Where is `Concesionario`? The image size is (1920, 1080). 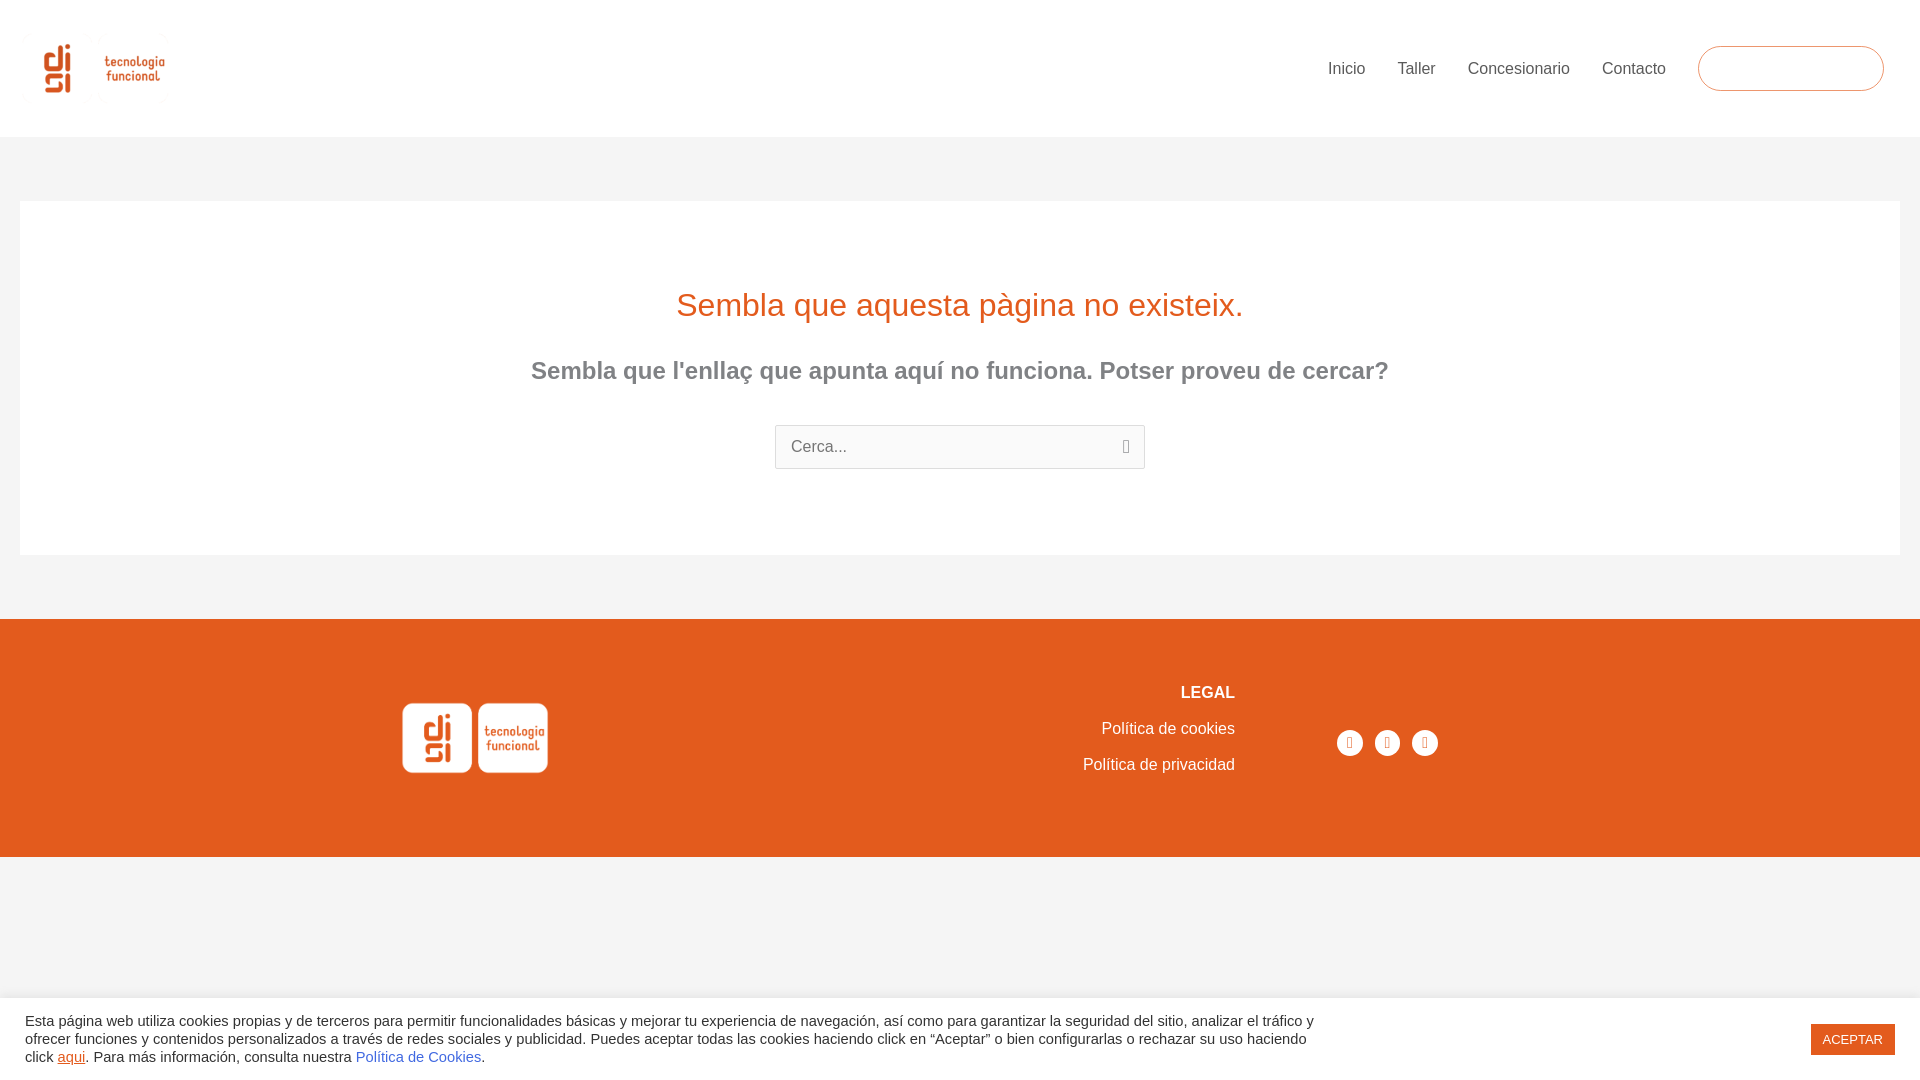
Concesionario is located at coordinates (1518, 68).